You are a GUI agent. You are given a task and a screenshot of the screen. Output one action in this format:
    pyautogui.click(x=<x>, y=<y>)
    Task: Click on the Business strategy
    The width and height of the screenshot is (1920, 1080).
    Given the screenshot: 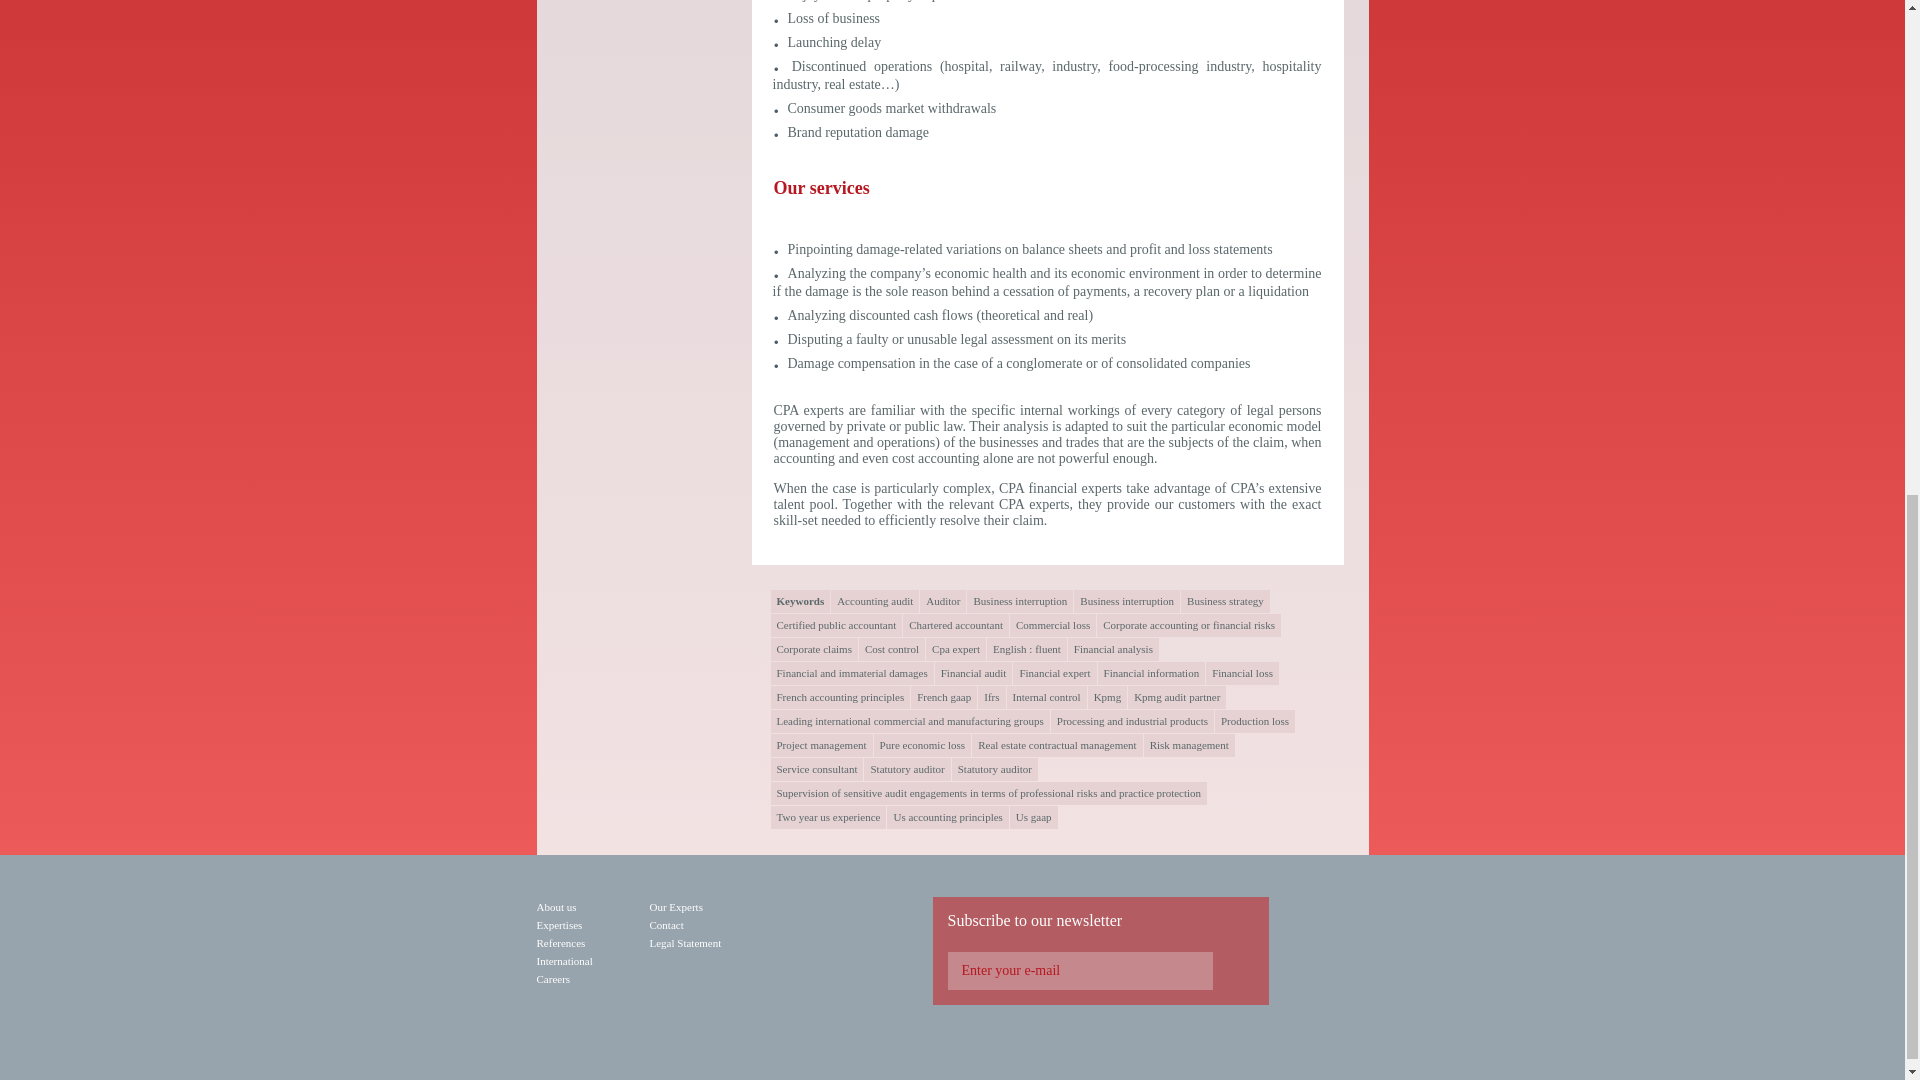 What is the action you would take?
    pyautogui.click(x=1224, y=601)
    